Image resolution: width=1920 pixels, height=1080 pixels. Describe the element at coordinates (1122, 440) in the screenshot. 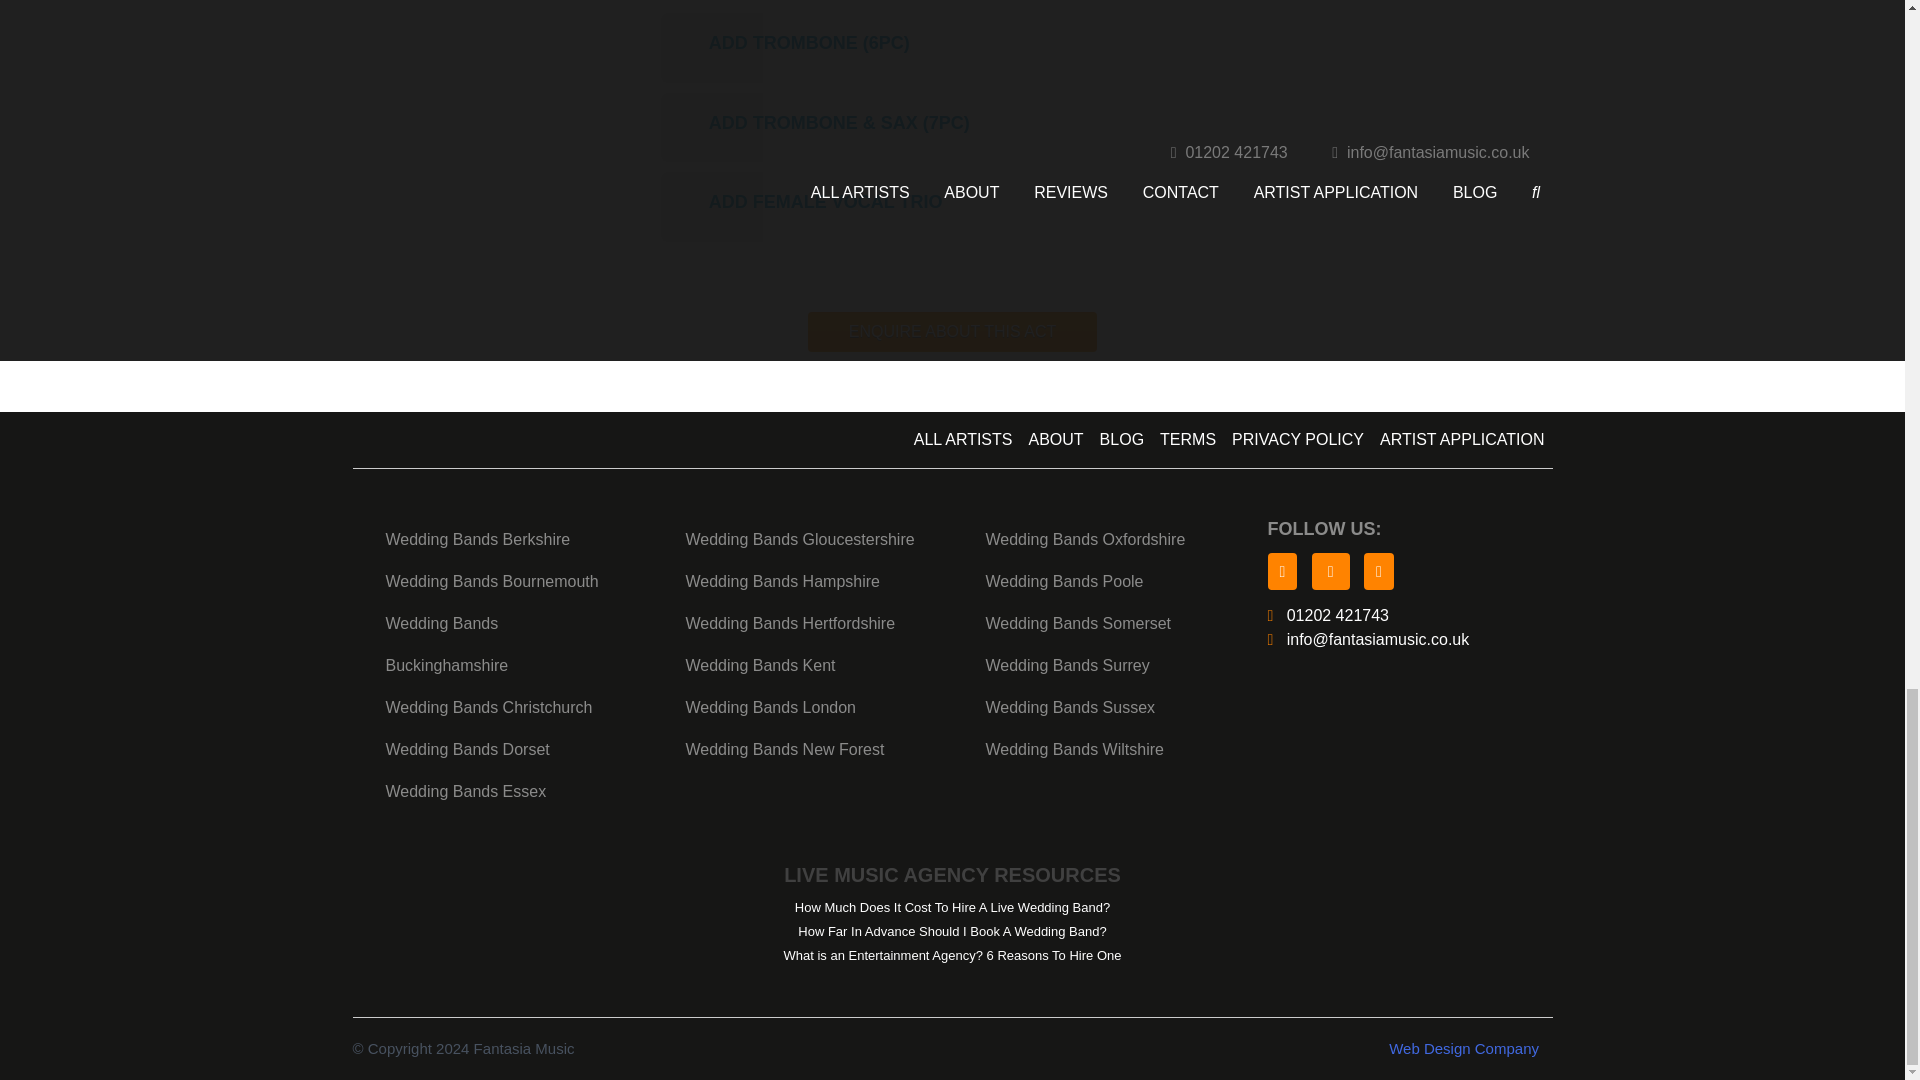

I see `Blog` at that location.